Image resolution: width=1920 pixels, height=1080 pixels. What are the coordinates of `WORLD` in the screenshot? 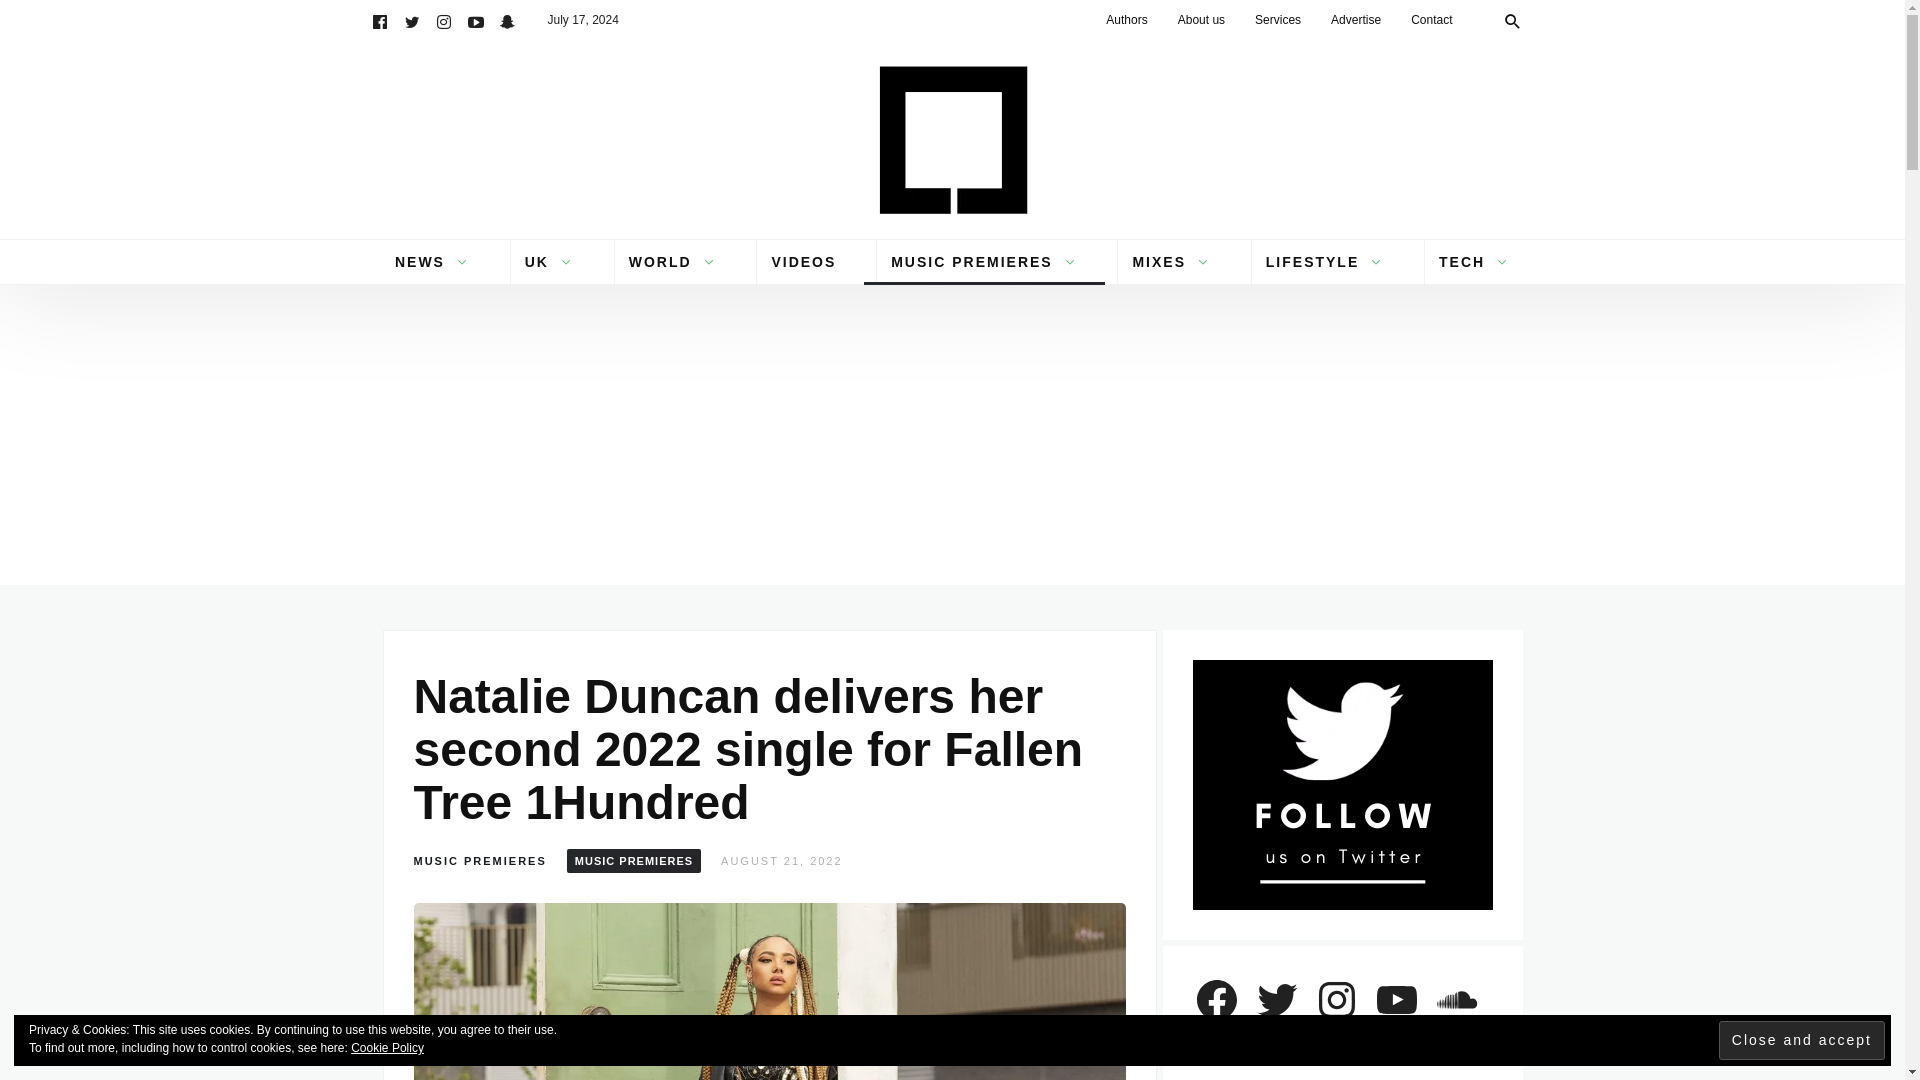 It's located at (672, 262).